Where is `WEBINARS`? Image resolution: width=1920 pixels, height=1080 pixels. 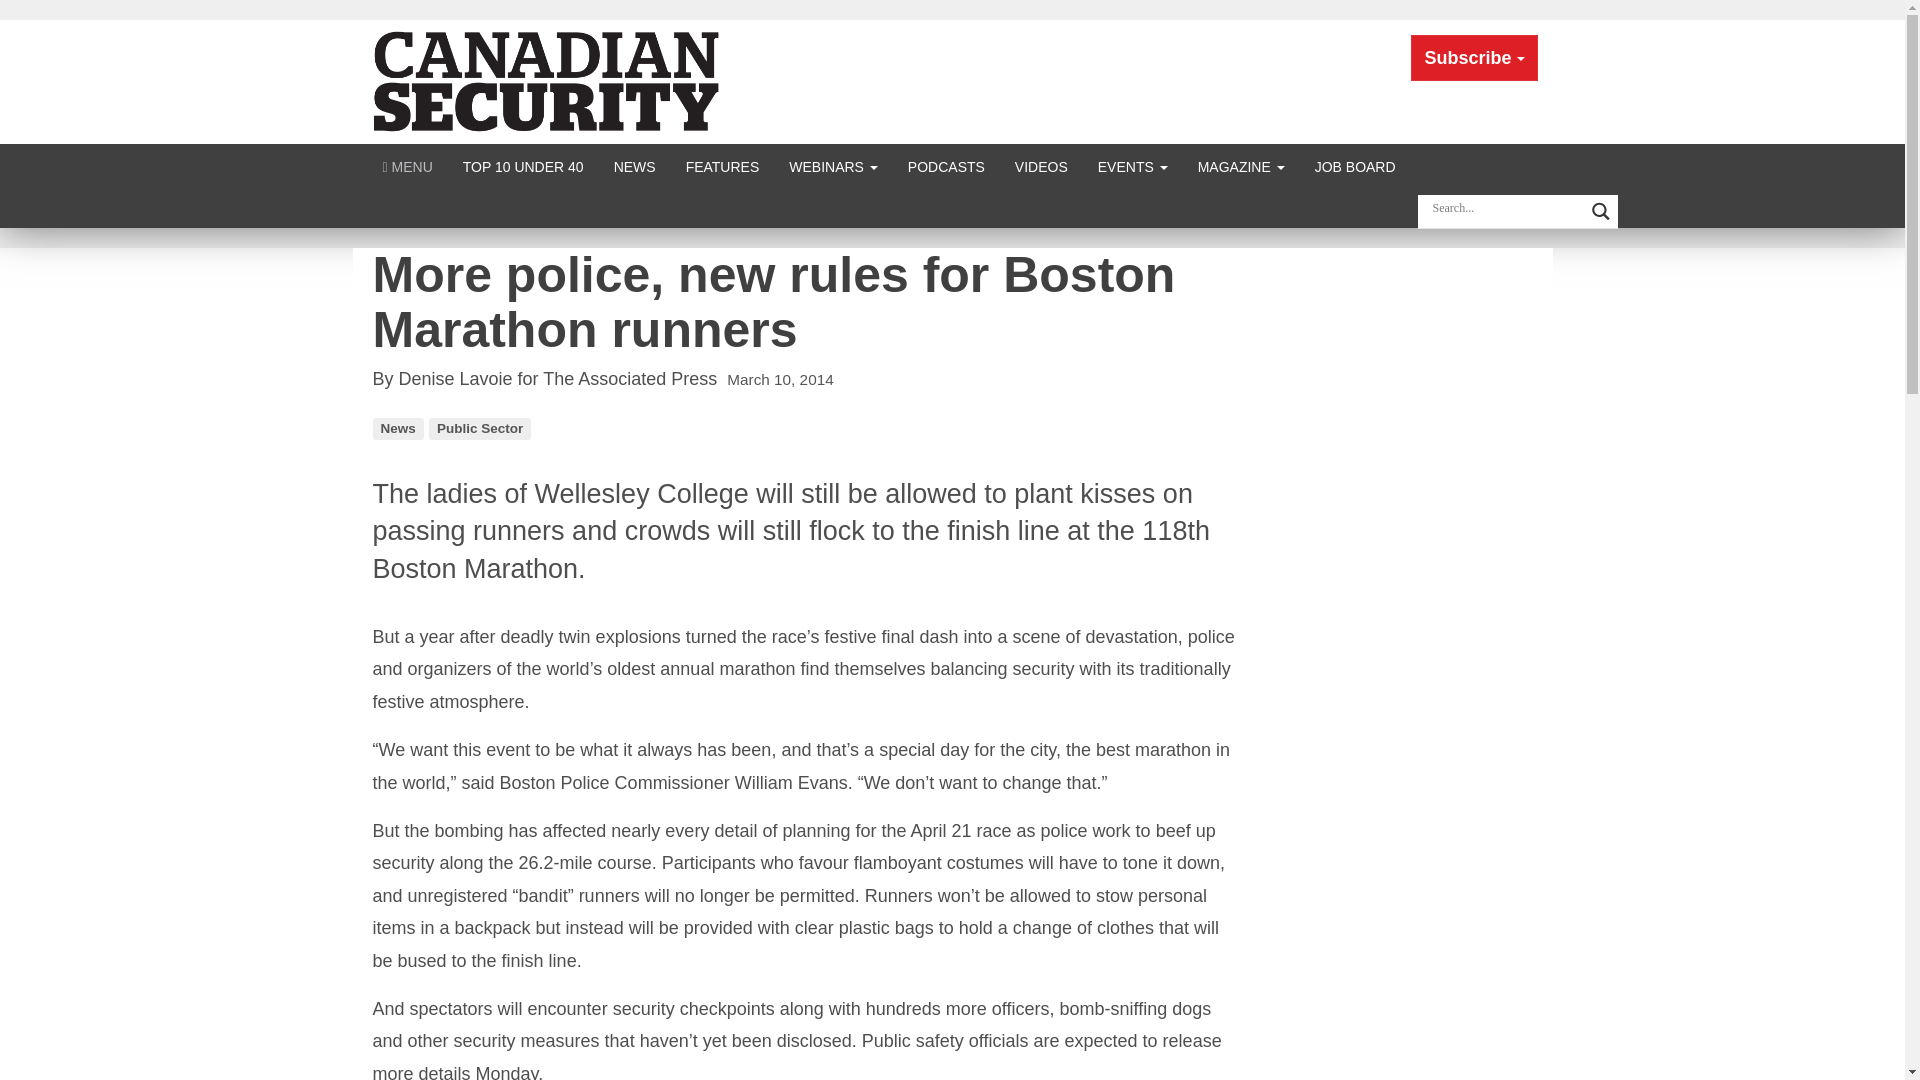 WEBINARS is located at coordinates (832, 166).